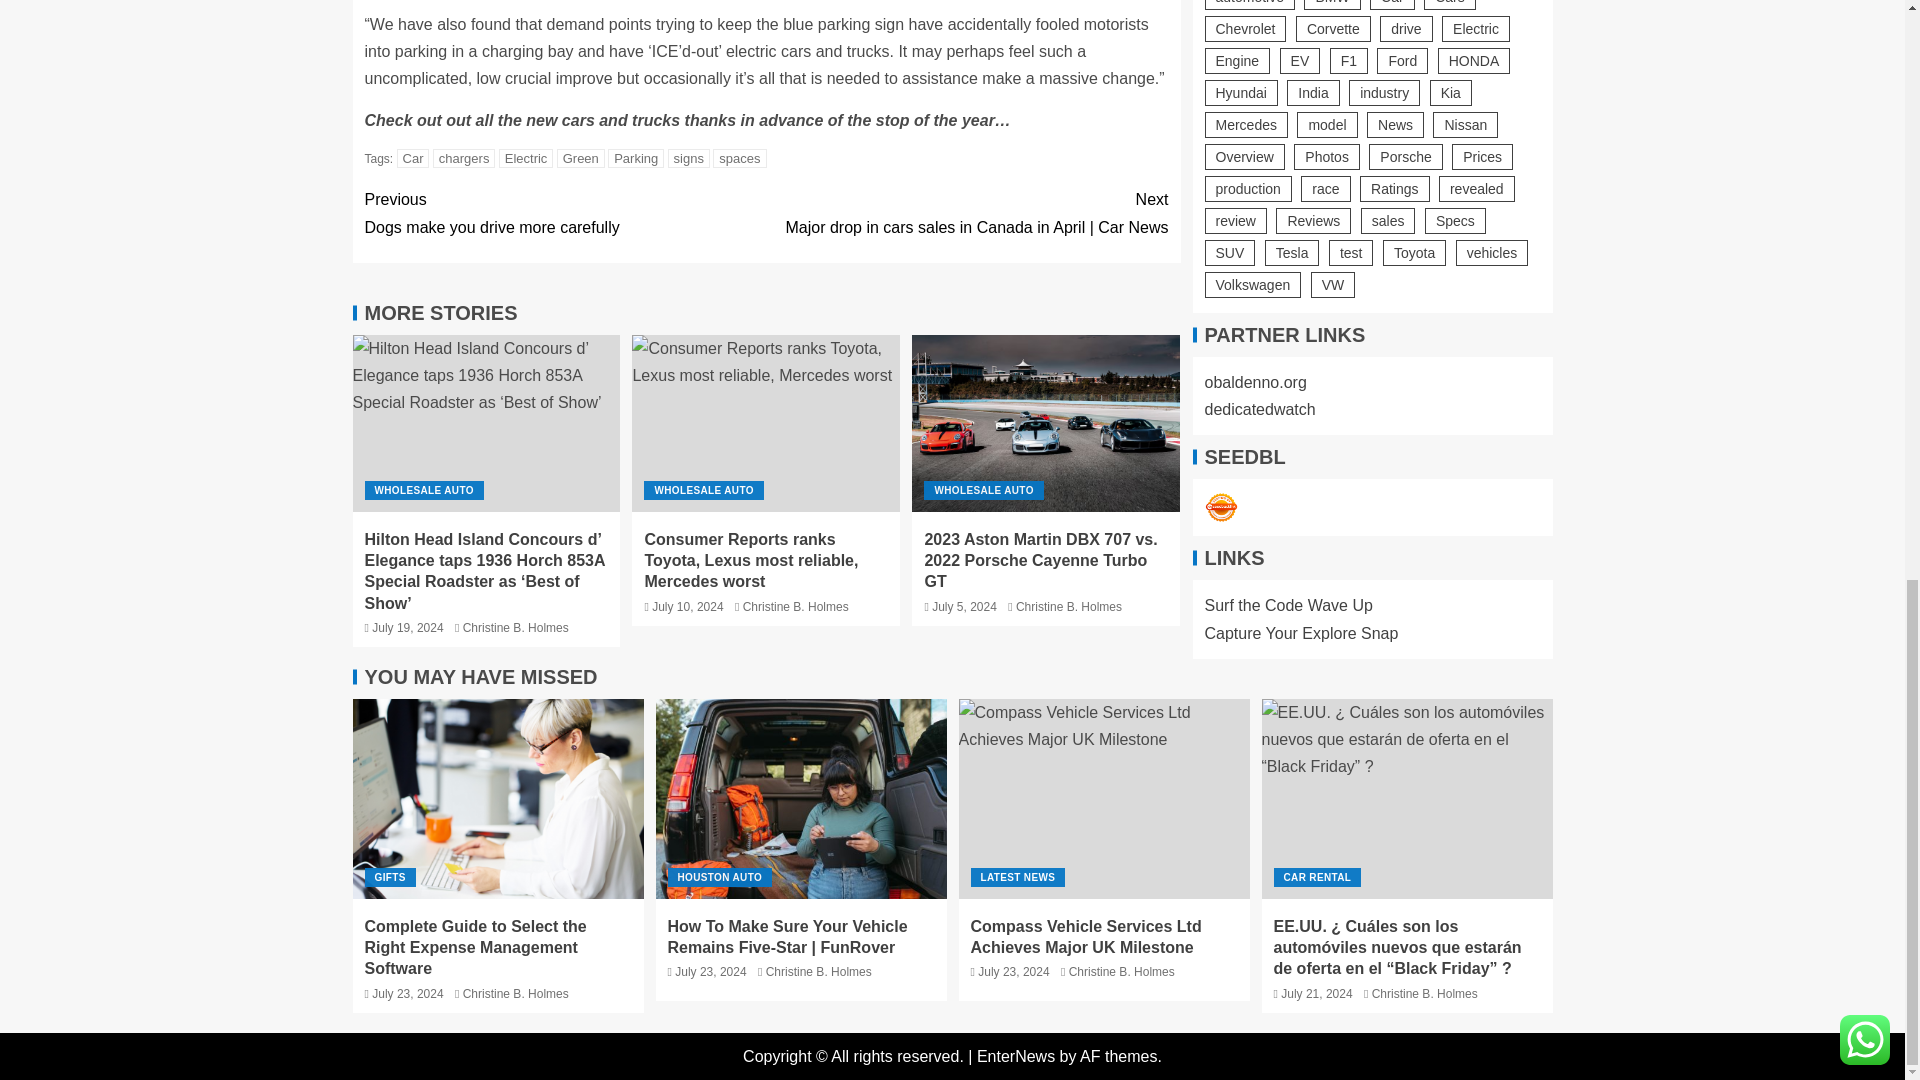  I want to click on WHOLESALE AUTO, so click(414, 158).